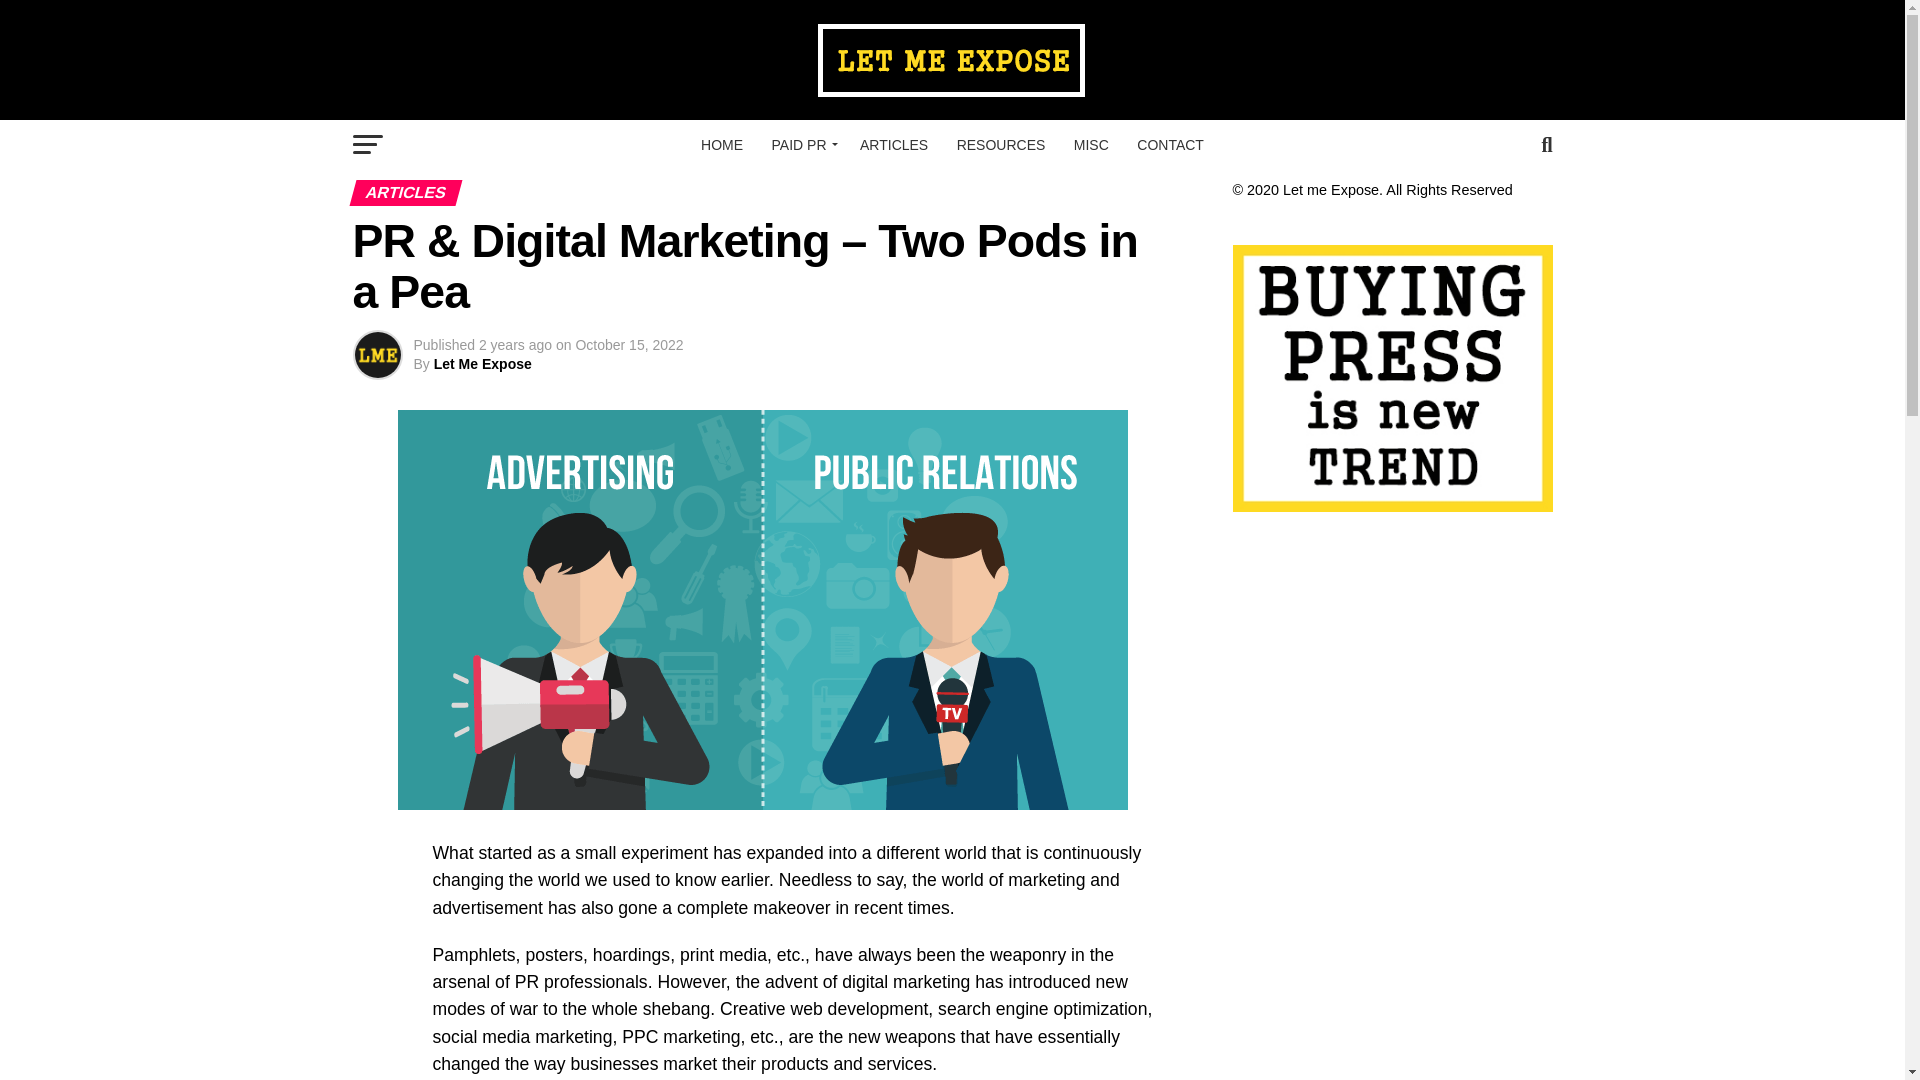 This screenshot has width=1920, height=1080. Describe the element at coordinates (482, 364) in the screenshot. I see `Posts by Let Me Expose` at that location.